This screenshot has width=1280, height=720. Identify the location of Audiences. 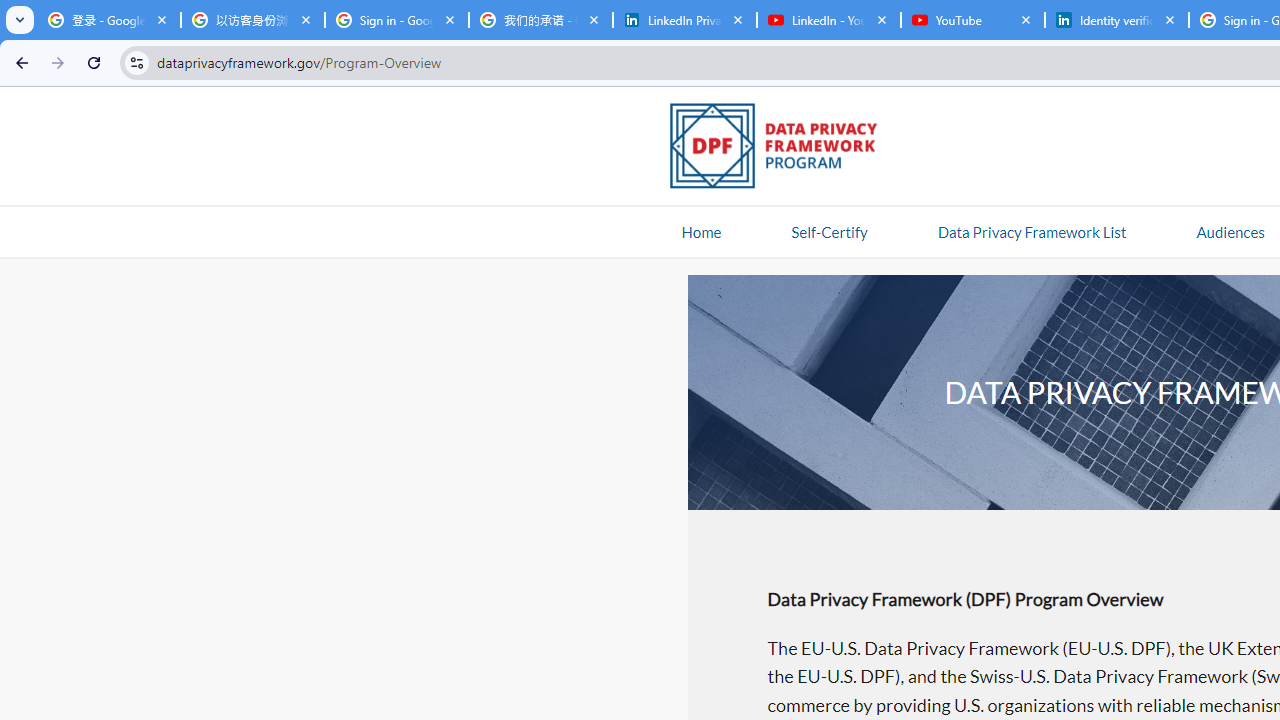
(1230, 231).